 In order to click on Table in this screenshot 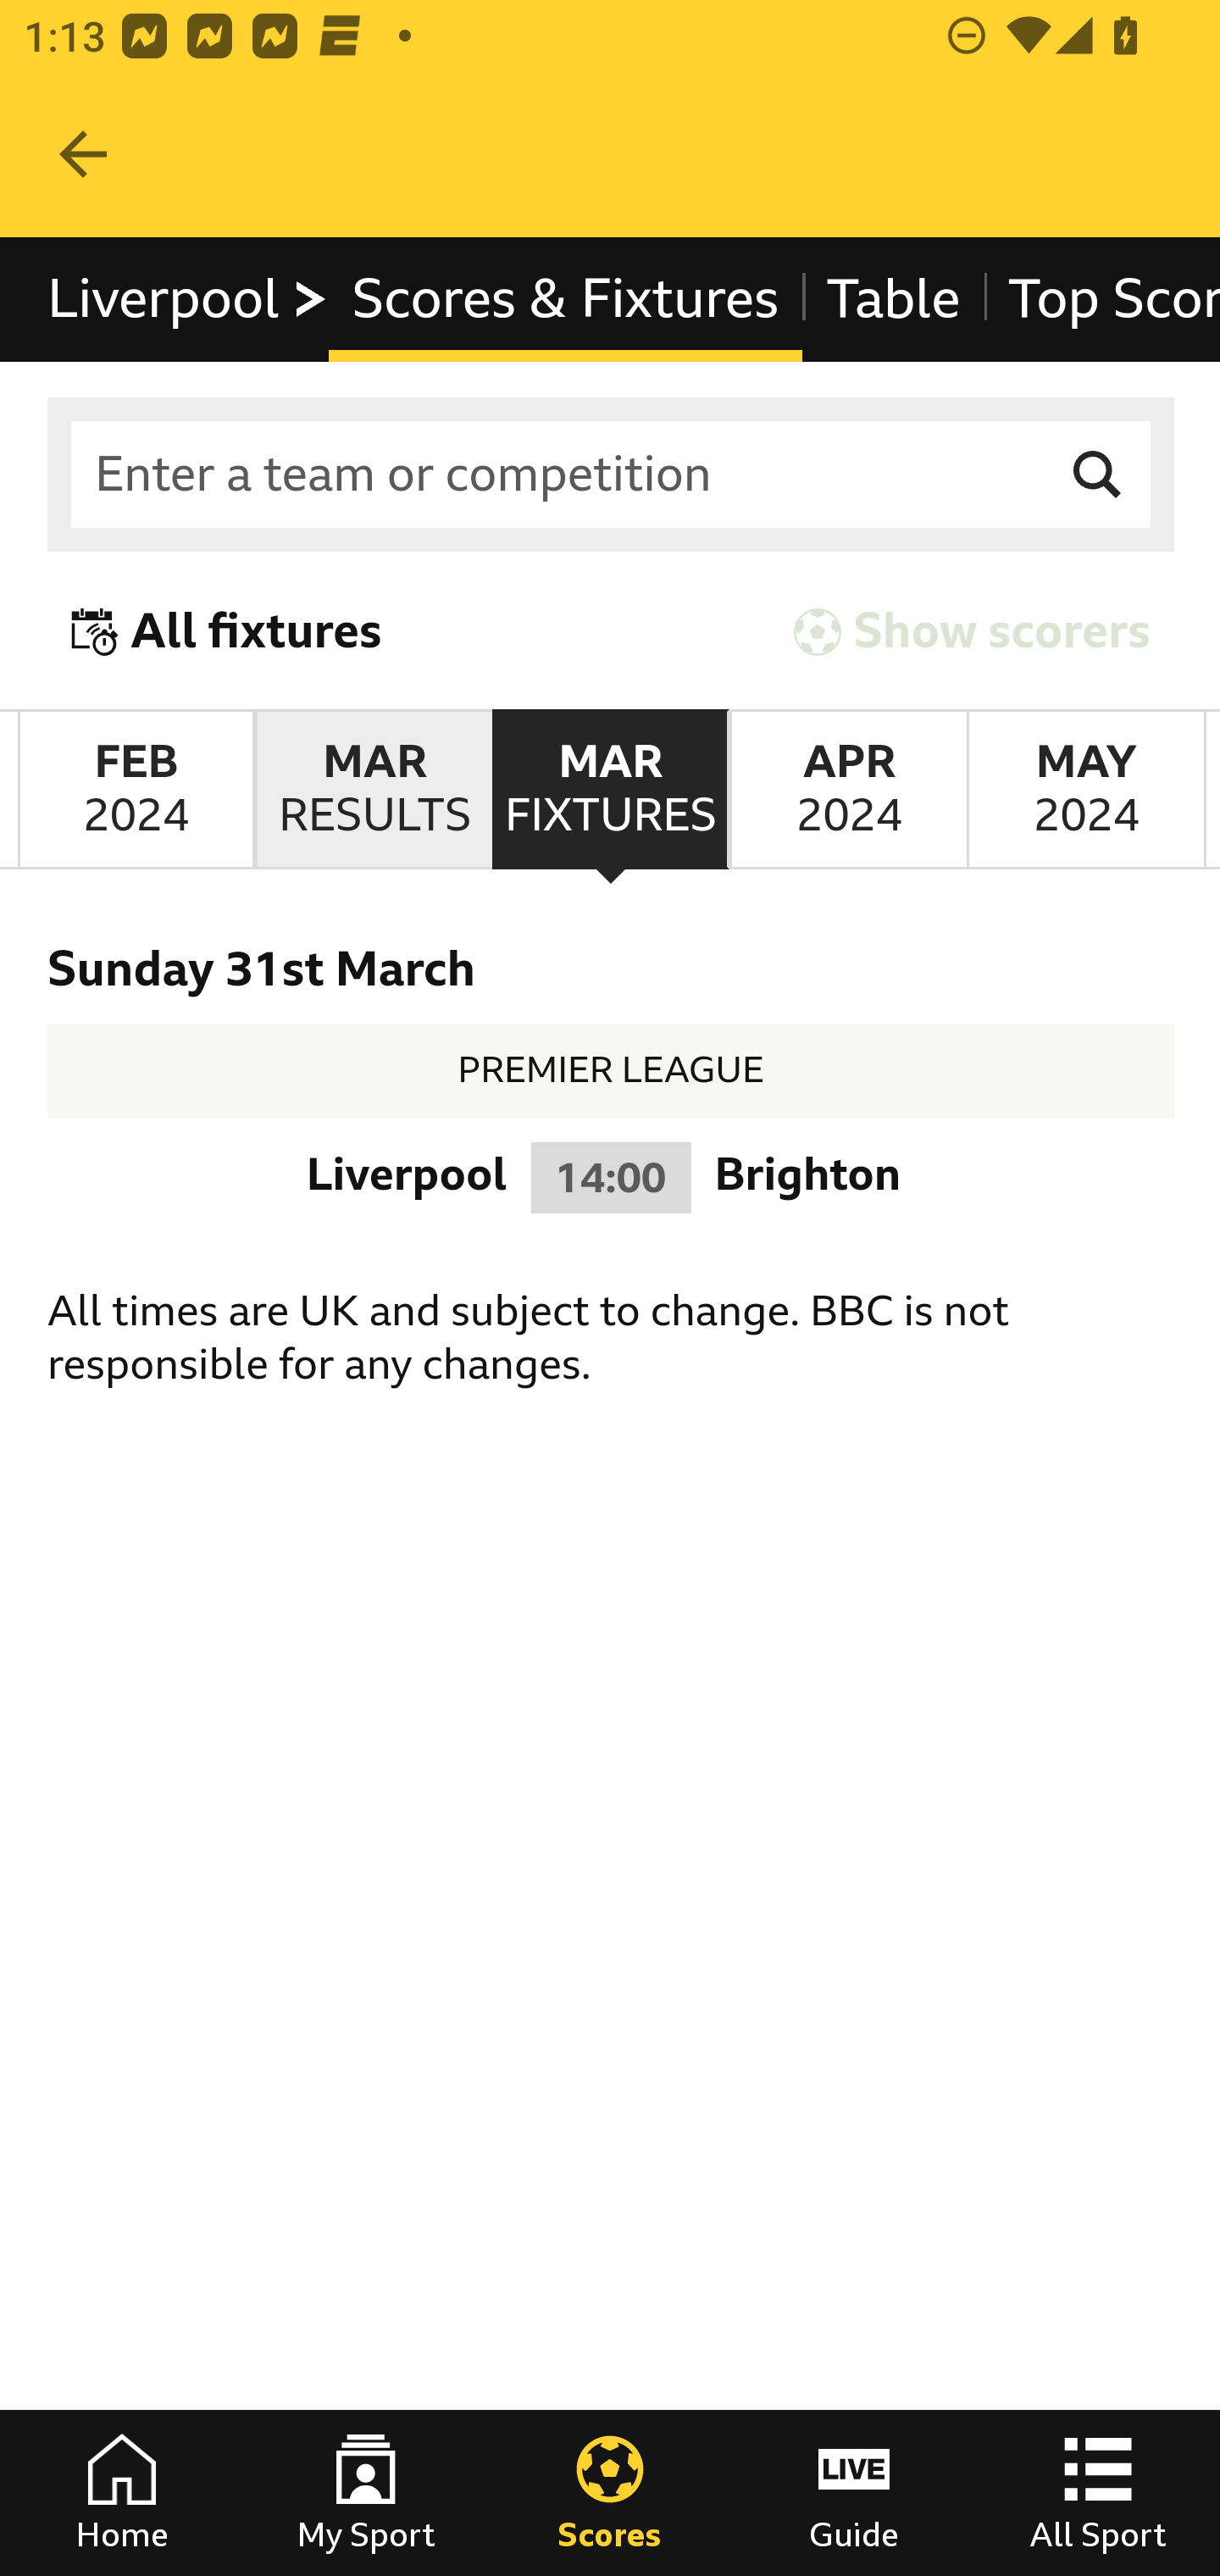, I will do `click(892, 298)`.